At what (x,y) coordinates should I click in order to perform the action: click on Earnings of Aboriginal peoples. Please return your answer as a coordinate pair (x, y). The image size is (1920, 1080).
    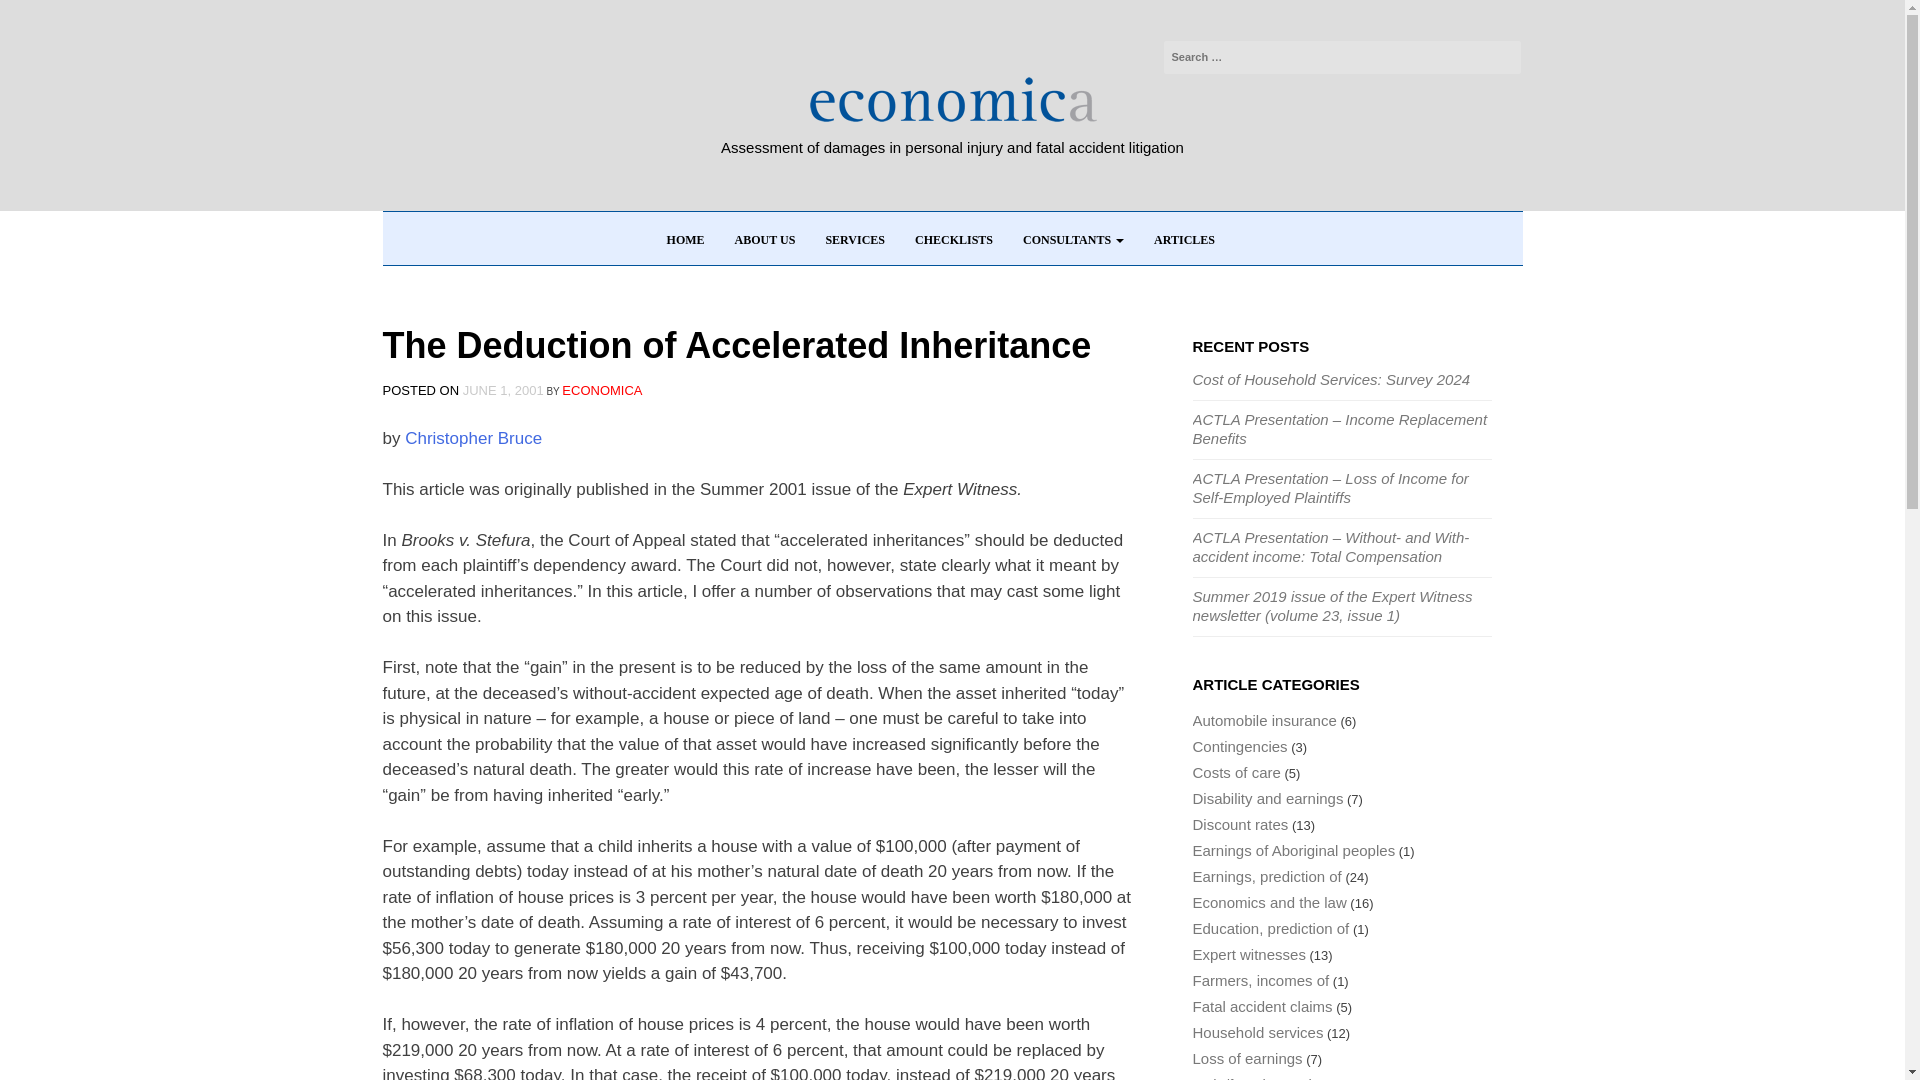
    Looking at the image, I should click on (1294, 850).